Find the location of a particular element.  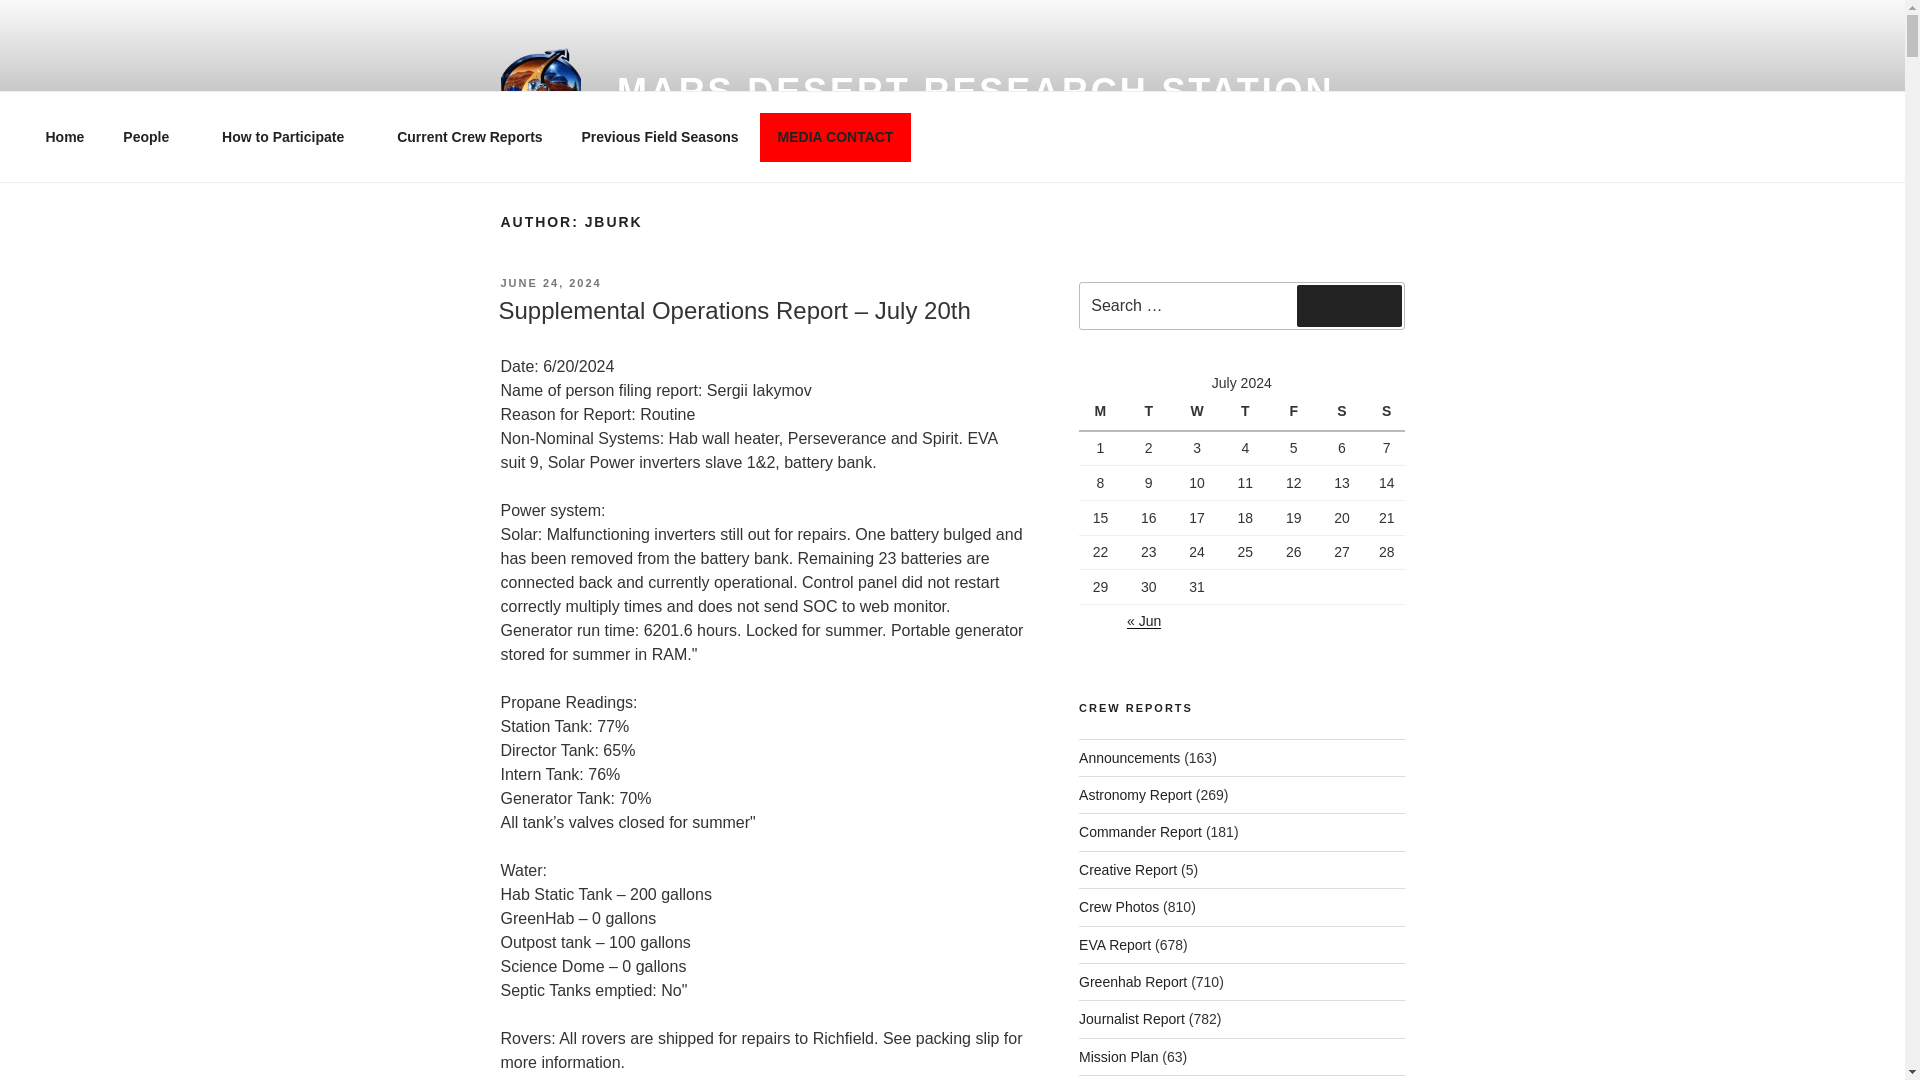

MEDIA CONTACT is located at coordinates (835, 136).